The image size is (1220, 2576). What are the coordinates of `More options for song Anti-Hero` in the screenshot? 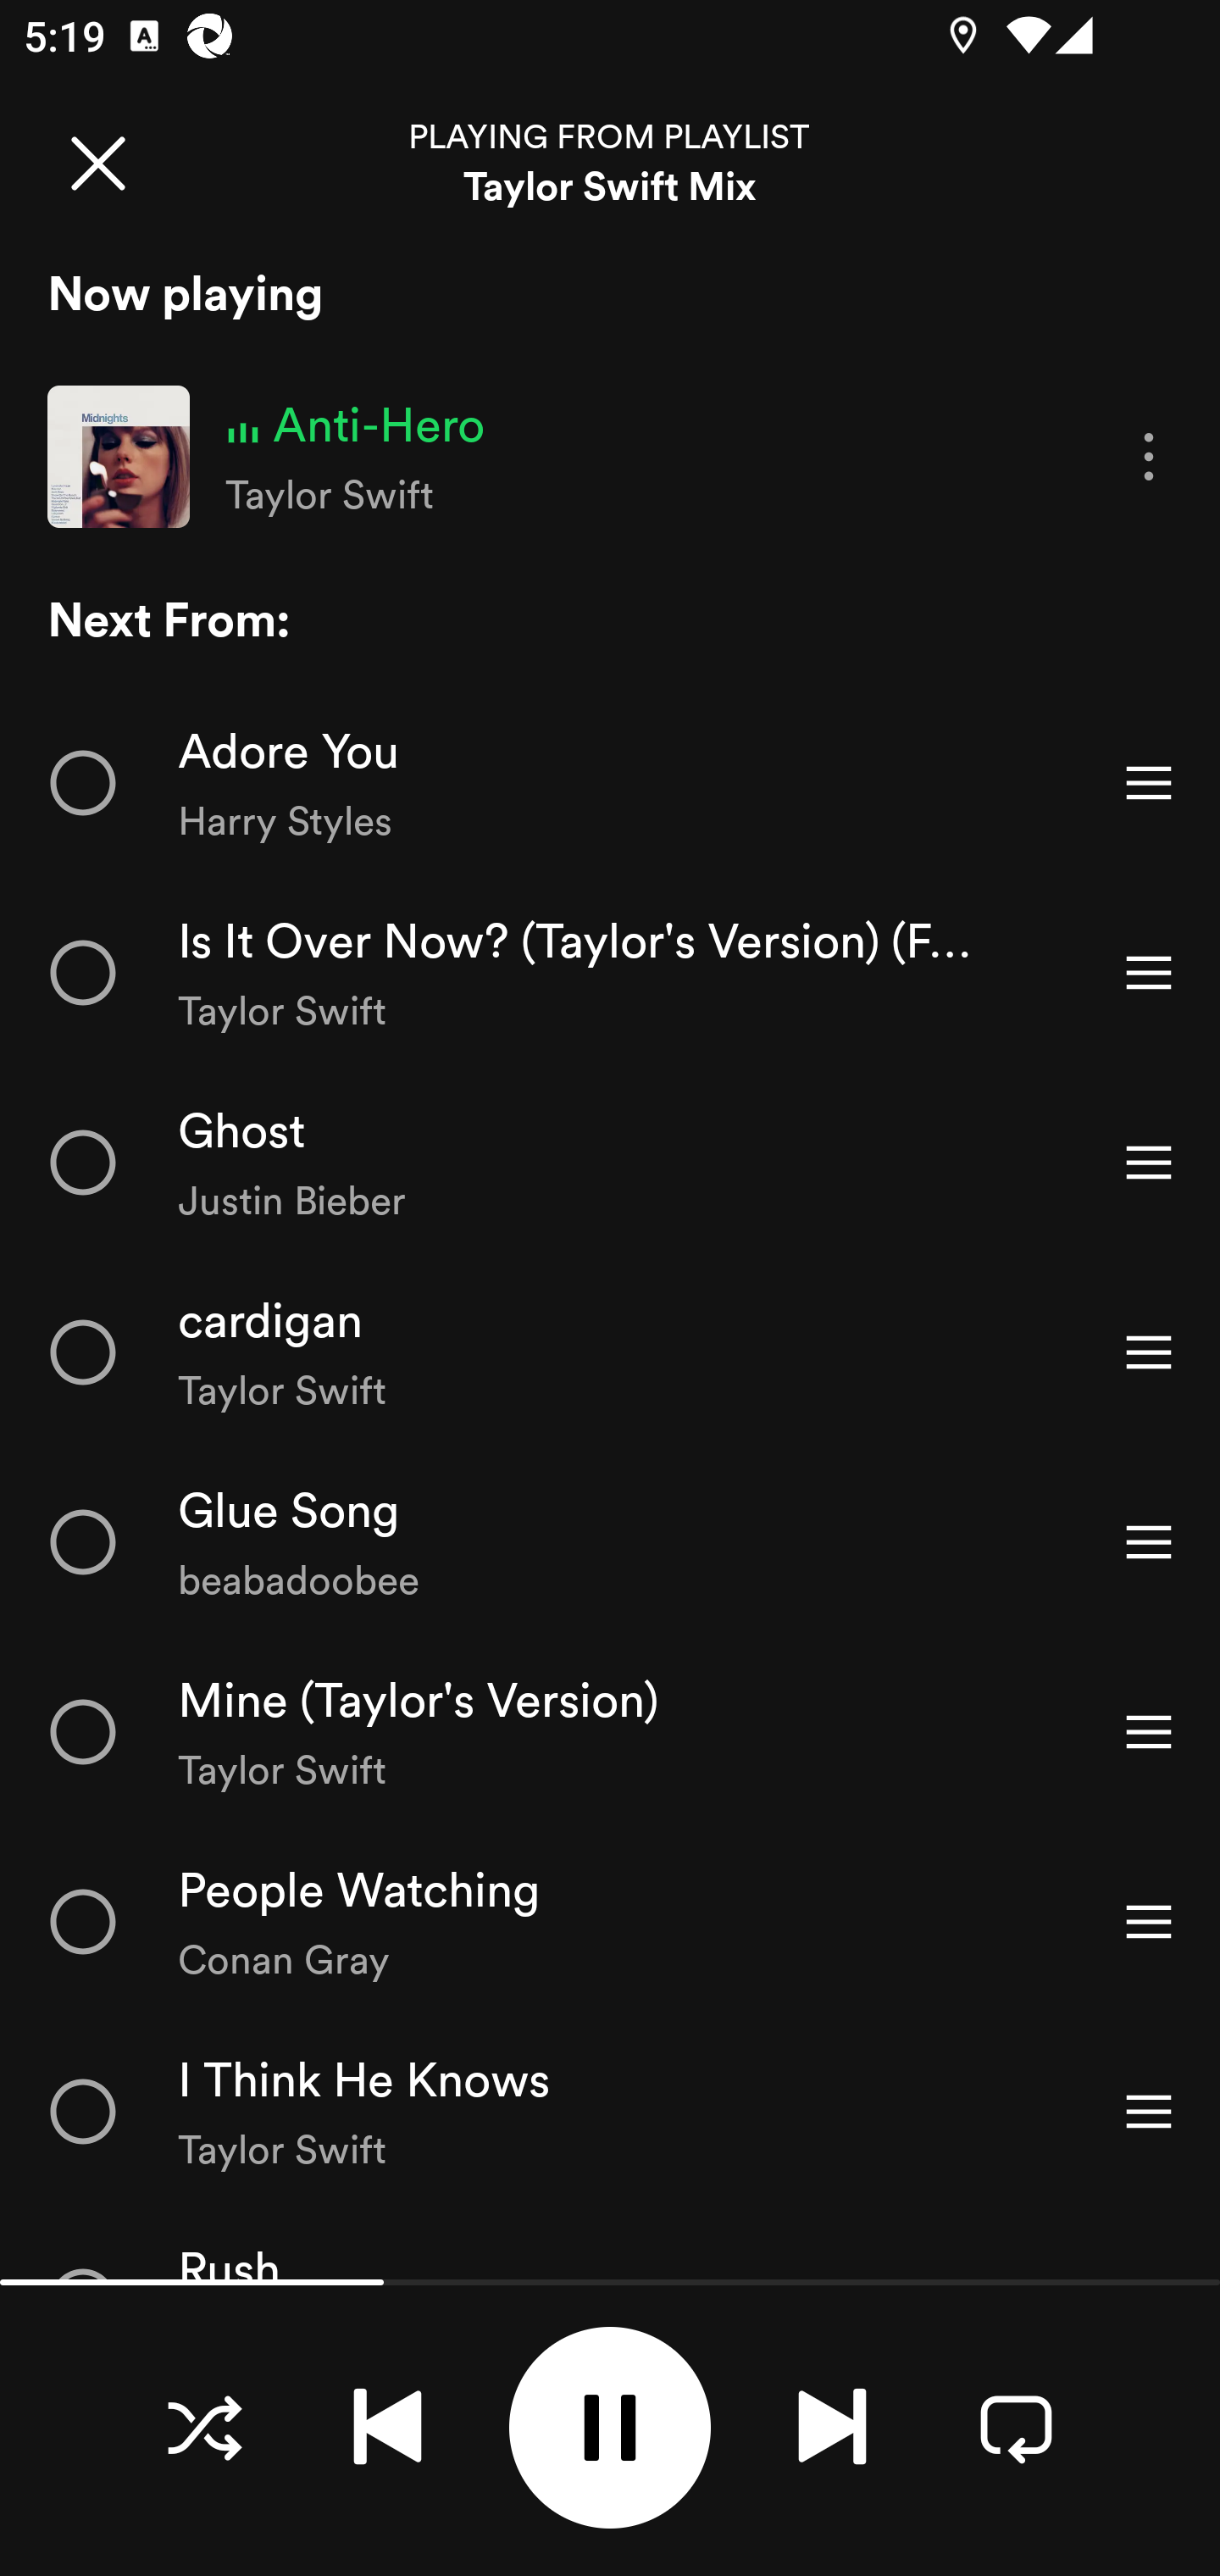 It's located at (1149, 458).